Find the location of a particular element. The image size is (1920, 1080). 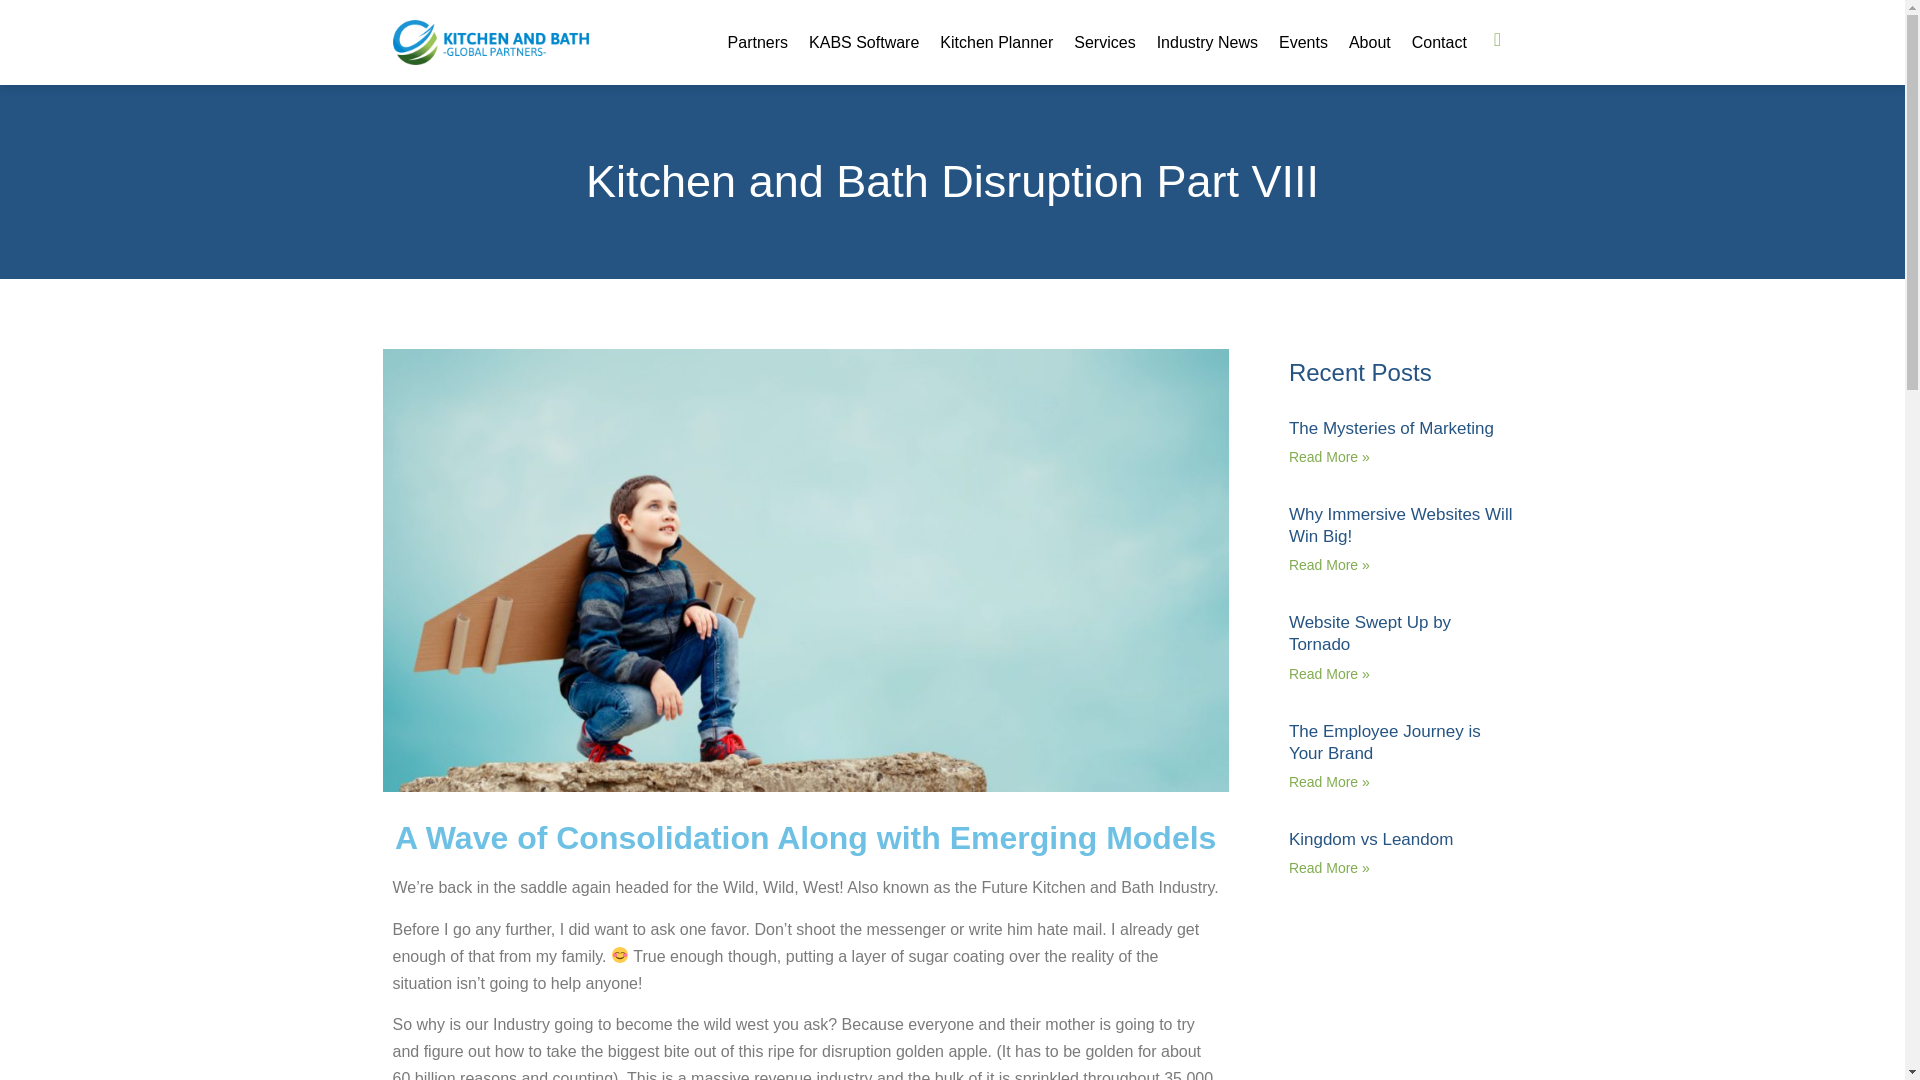

About is located at coordinates (1370, 43).